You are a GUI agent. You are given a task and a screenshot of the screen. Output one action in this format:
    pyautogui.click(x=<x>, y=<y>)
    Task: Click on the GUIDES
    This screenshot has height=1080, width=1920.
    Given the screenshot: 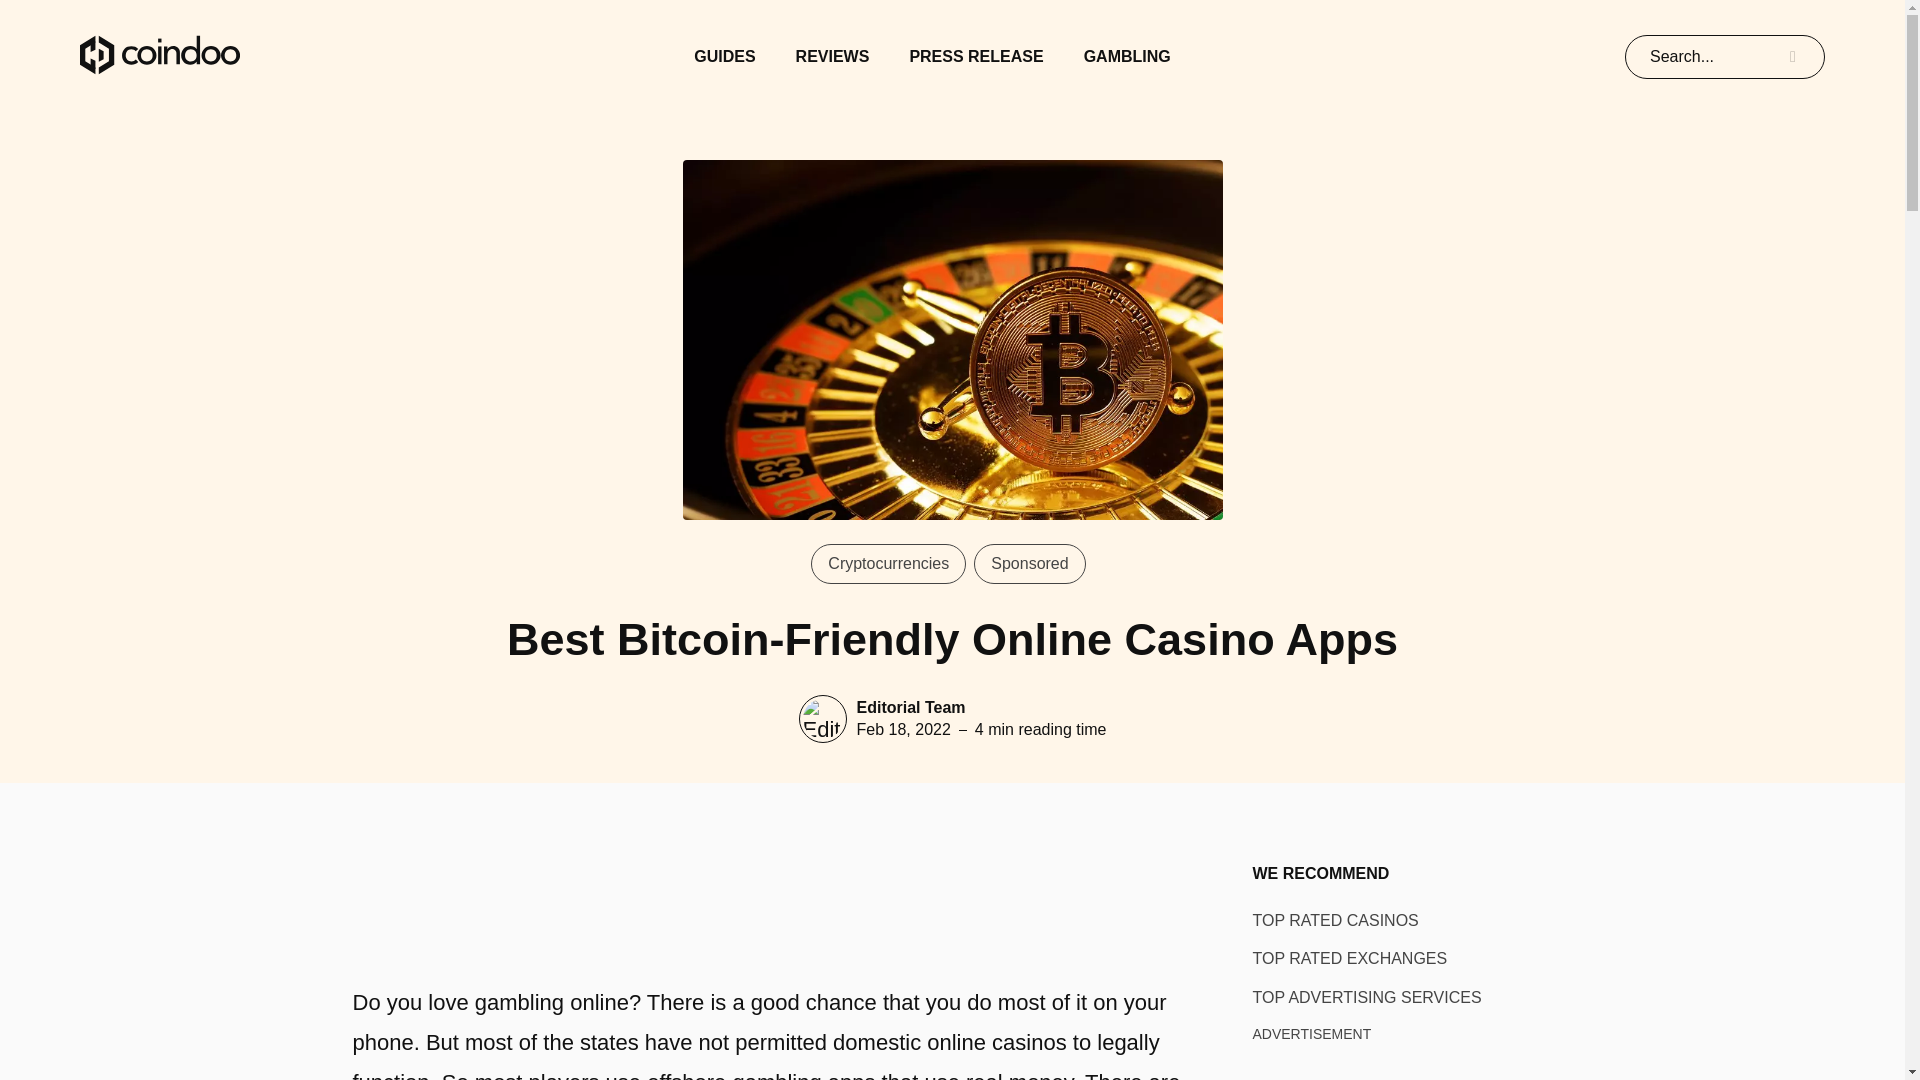 What is the action you would take?
    pyautogui.click(x=724, y=56)
    